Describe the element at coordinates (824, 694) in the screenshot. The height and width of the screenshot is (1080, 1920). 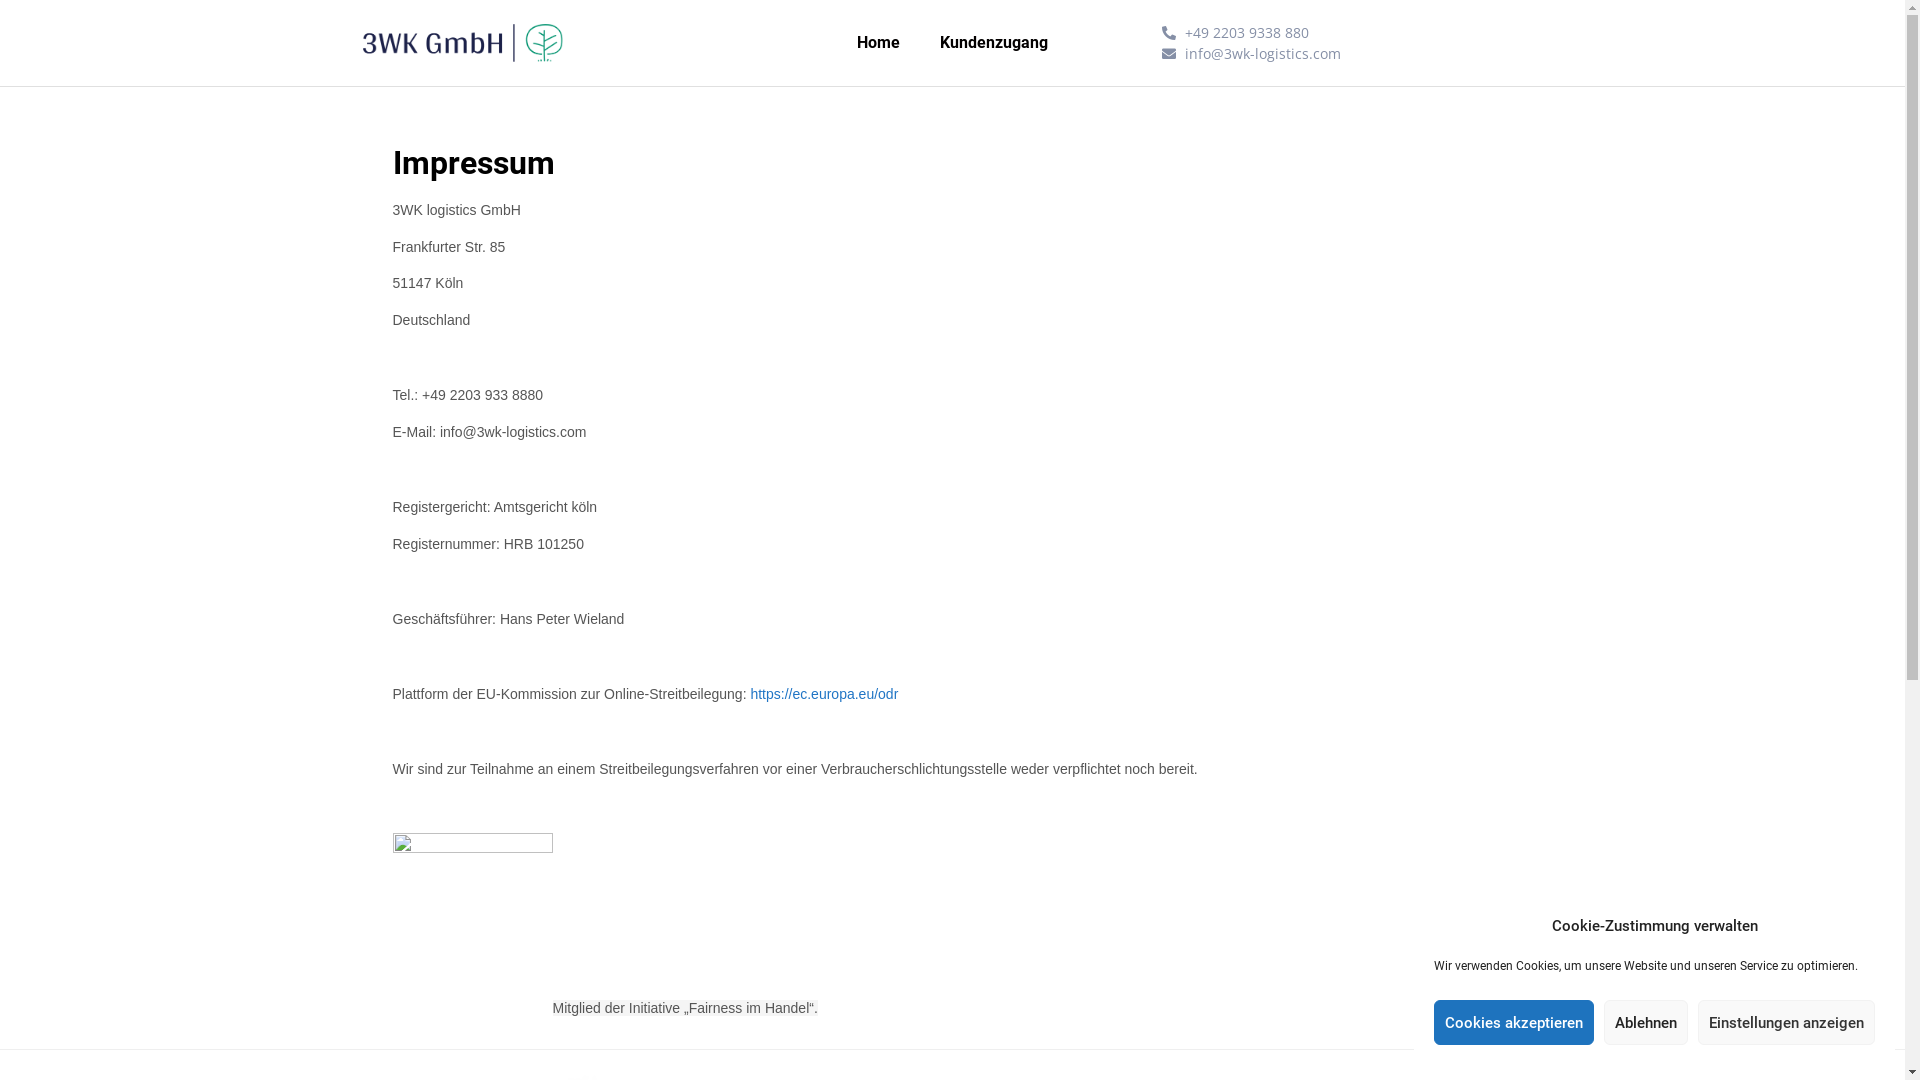
I see `https://ec.europa.eu/odr` at that location.